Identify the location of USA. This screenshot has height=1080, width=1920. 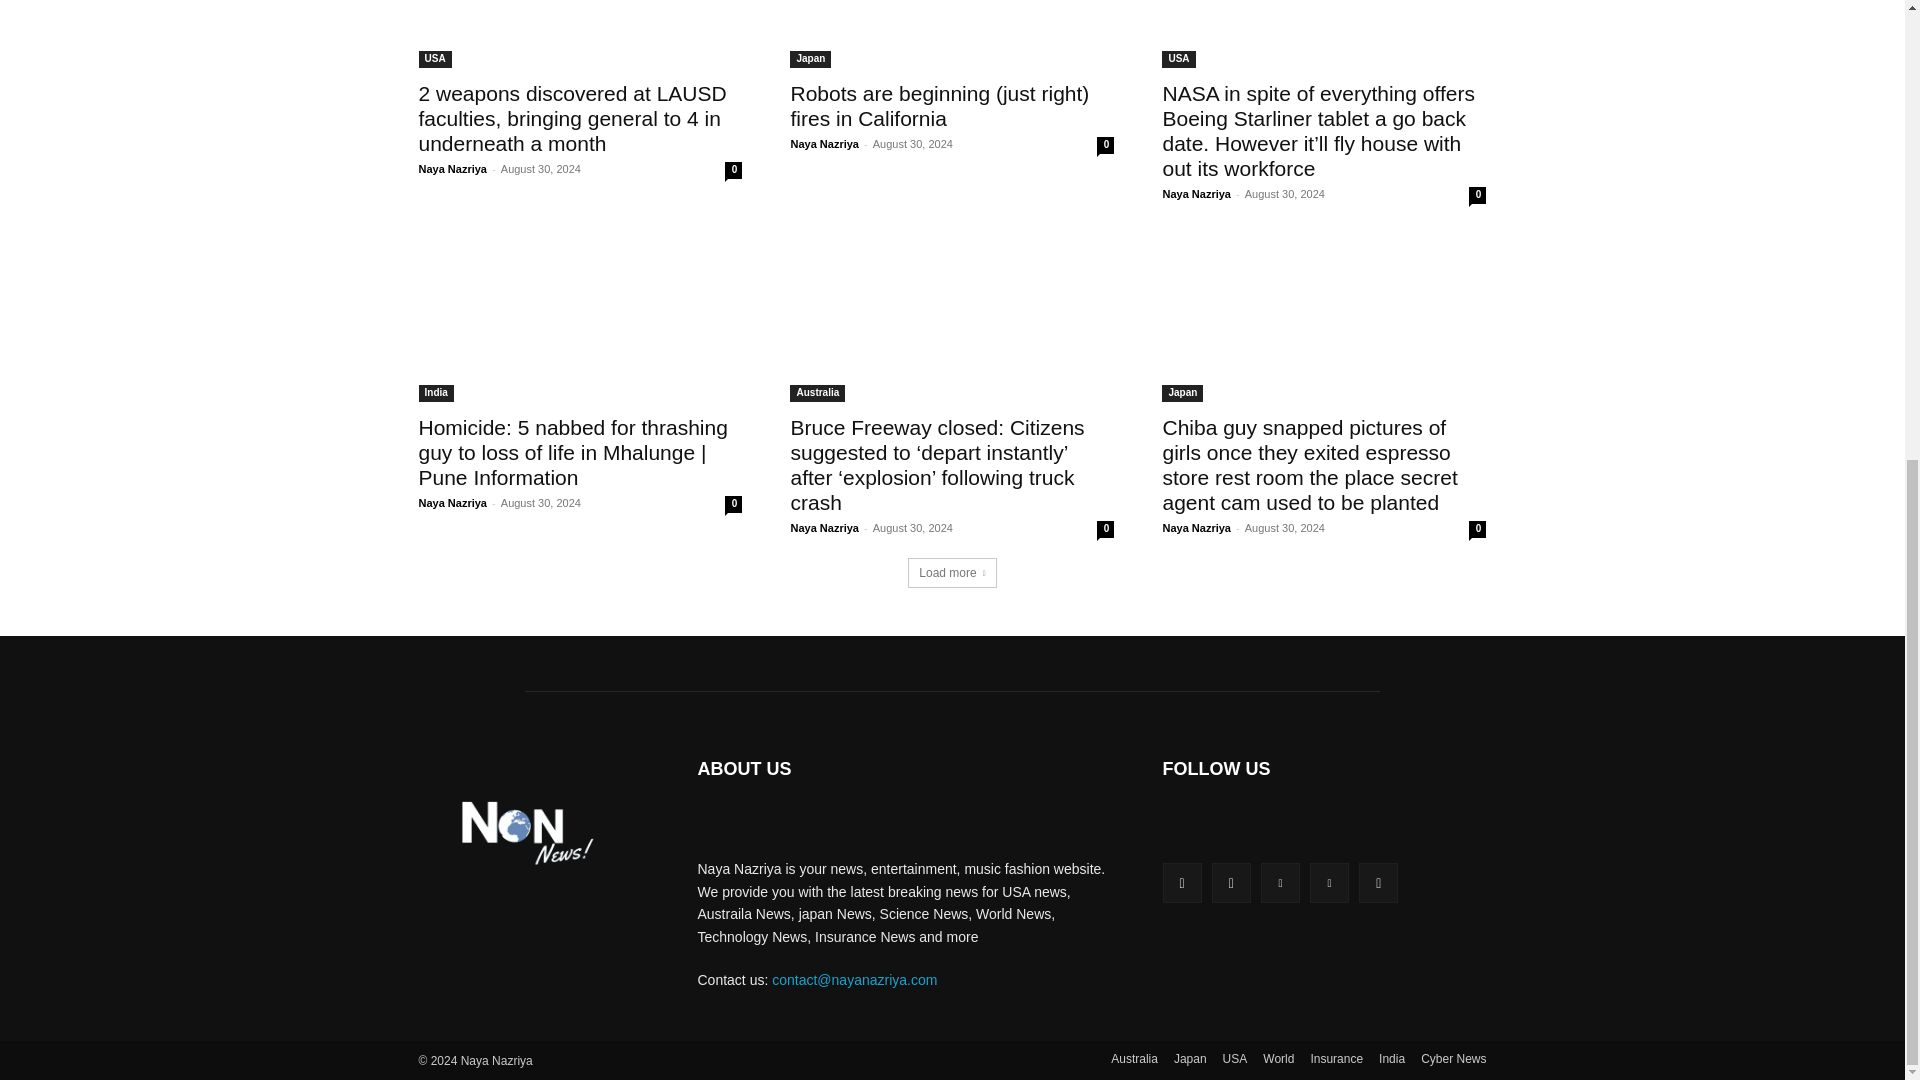
(434, 59).